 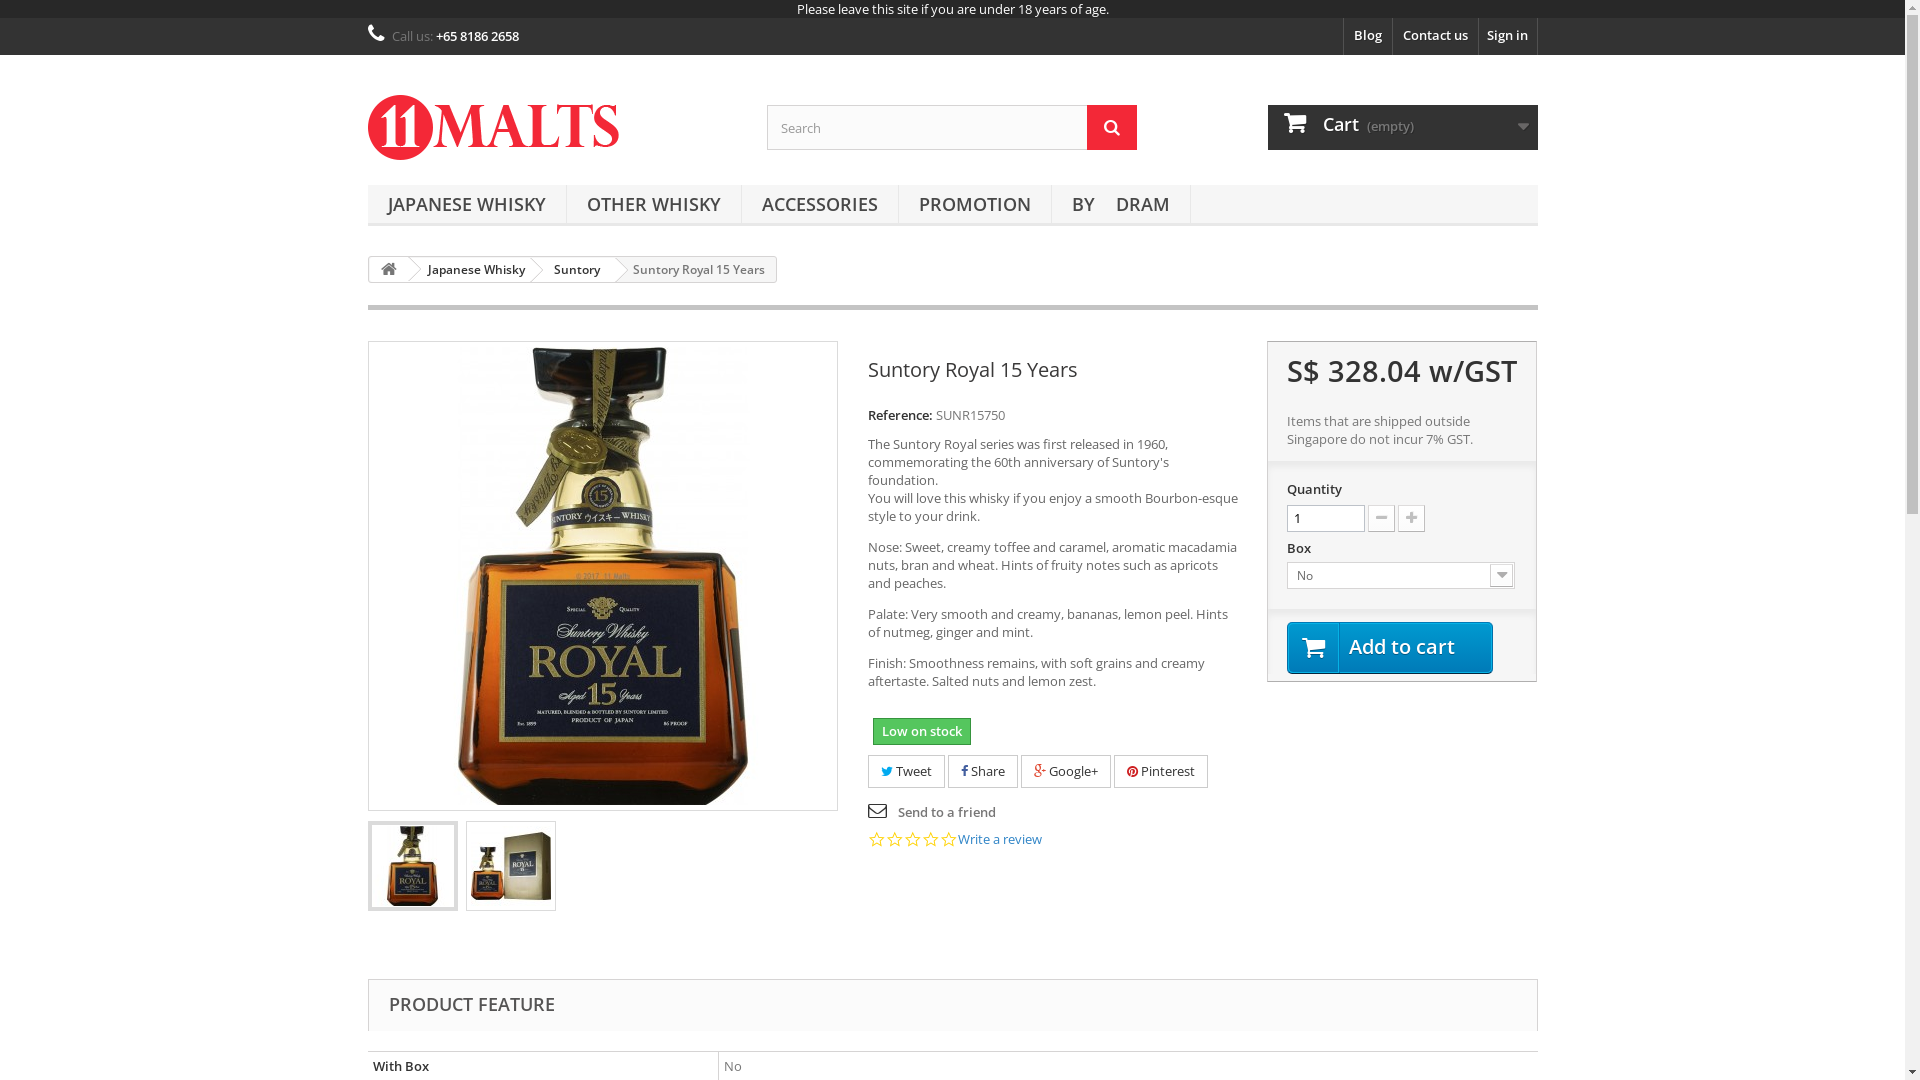 What do you see at coordinates (473, 270) in the screenshot?
I see `Japanese Whisky` at bounding box center [473, 270].